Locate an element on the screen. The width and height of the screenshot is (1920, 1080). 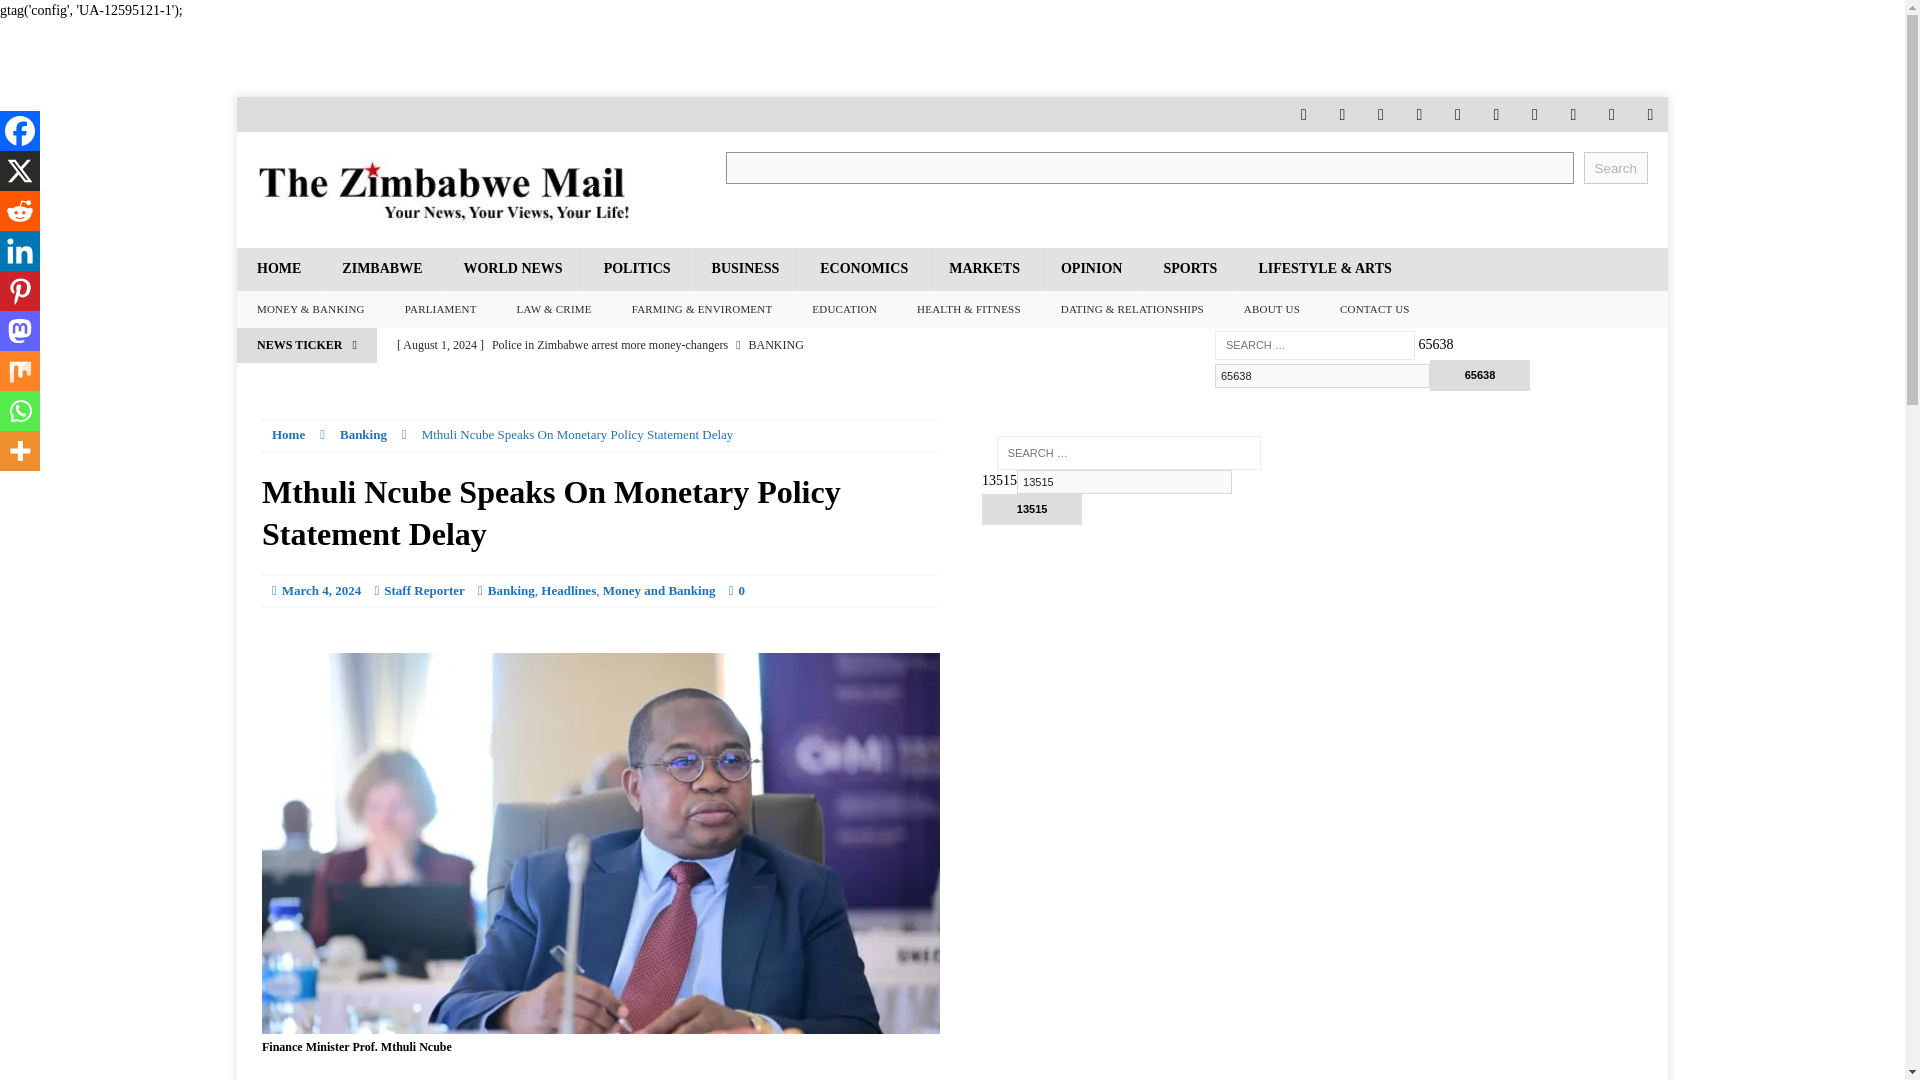
PARLIAMENT is located at coordinates (441, 310).